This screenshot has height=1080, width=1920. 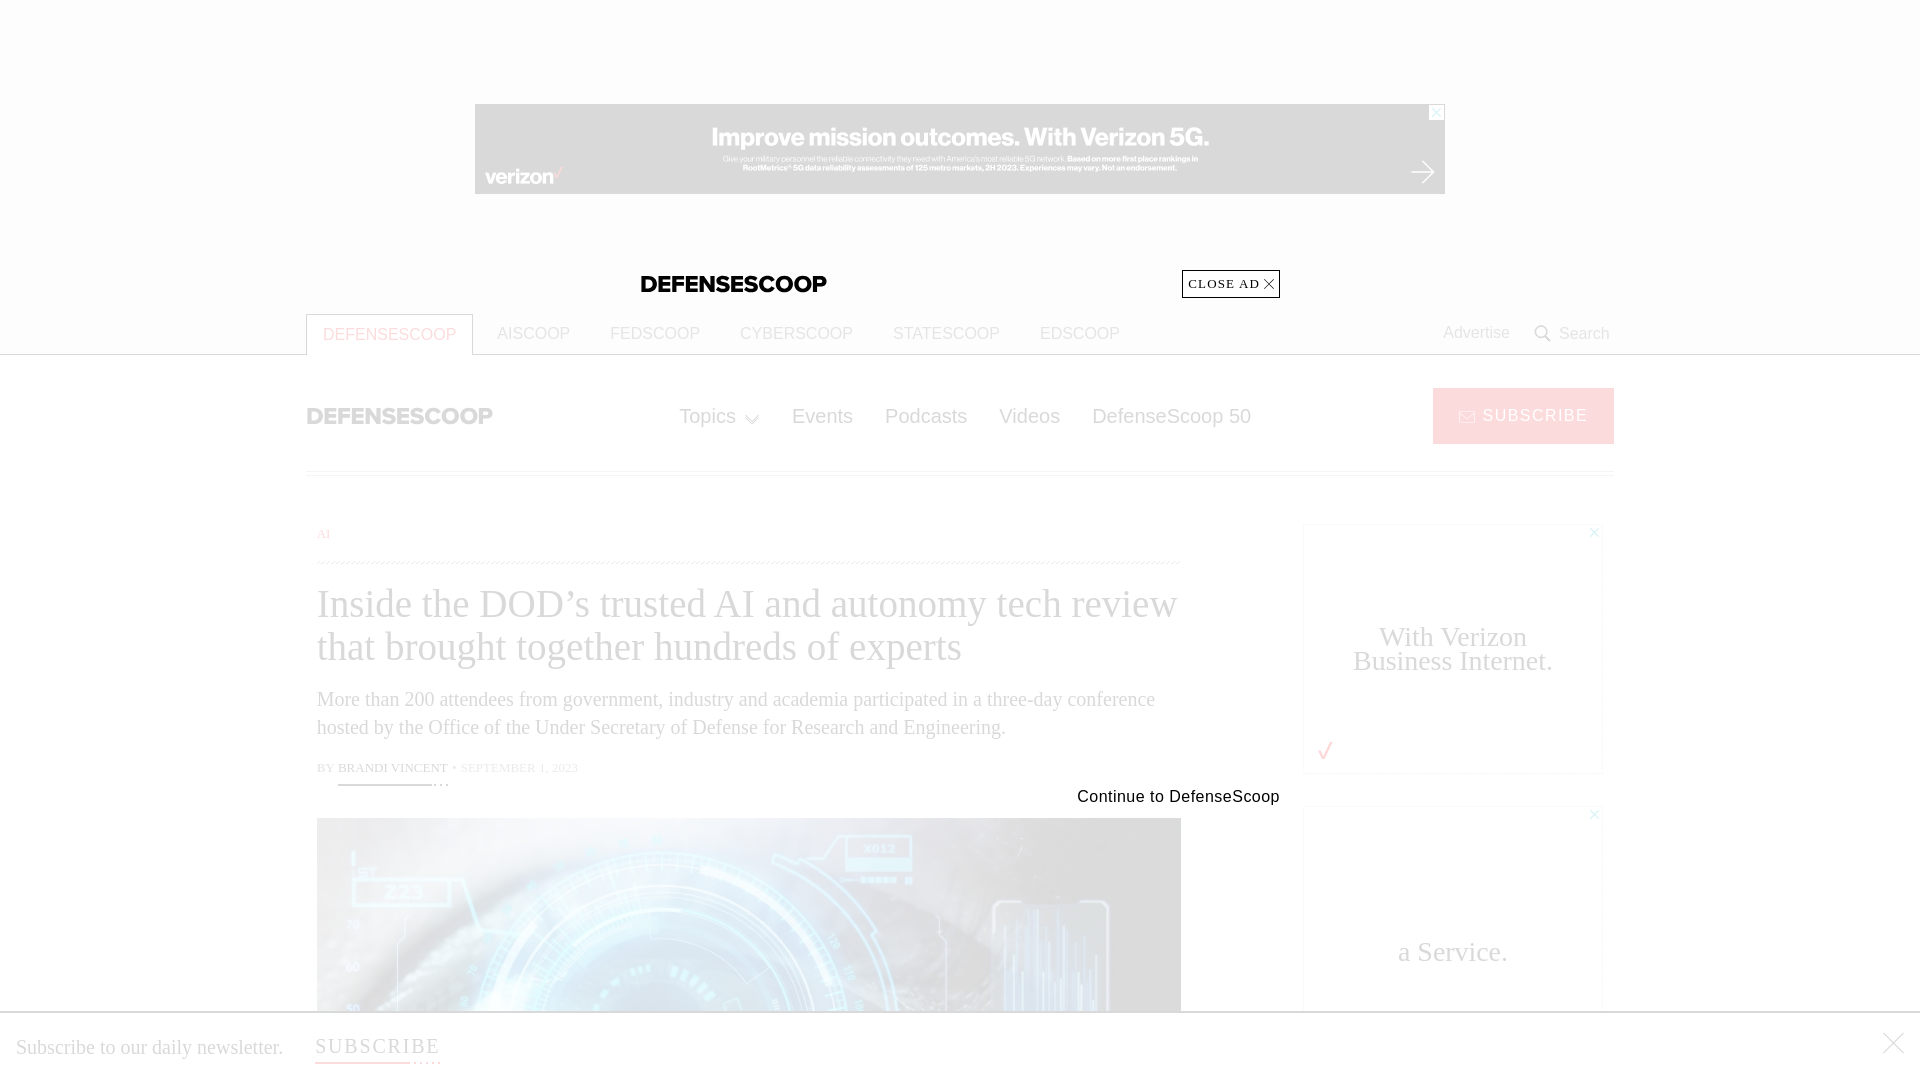 What do you see at coordinates (1029, 415) in the screenshot?
I see `Videos` at bounding box center [1029, 415].